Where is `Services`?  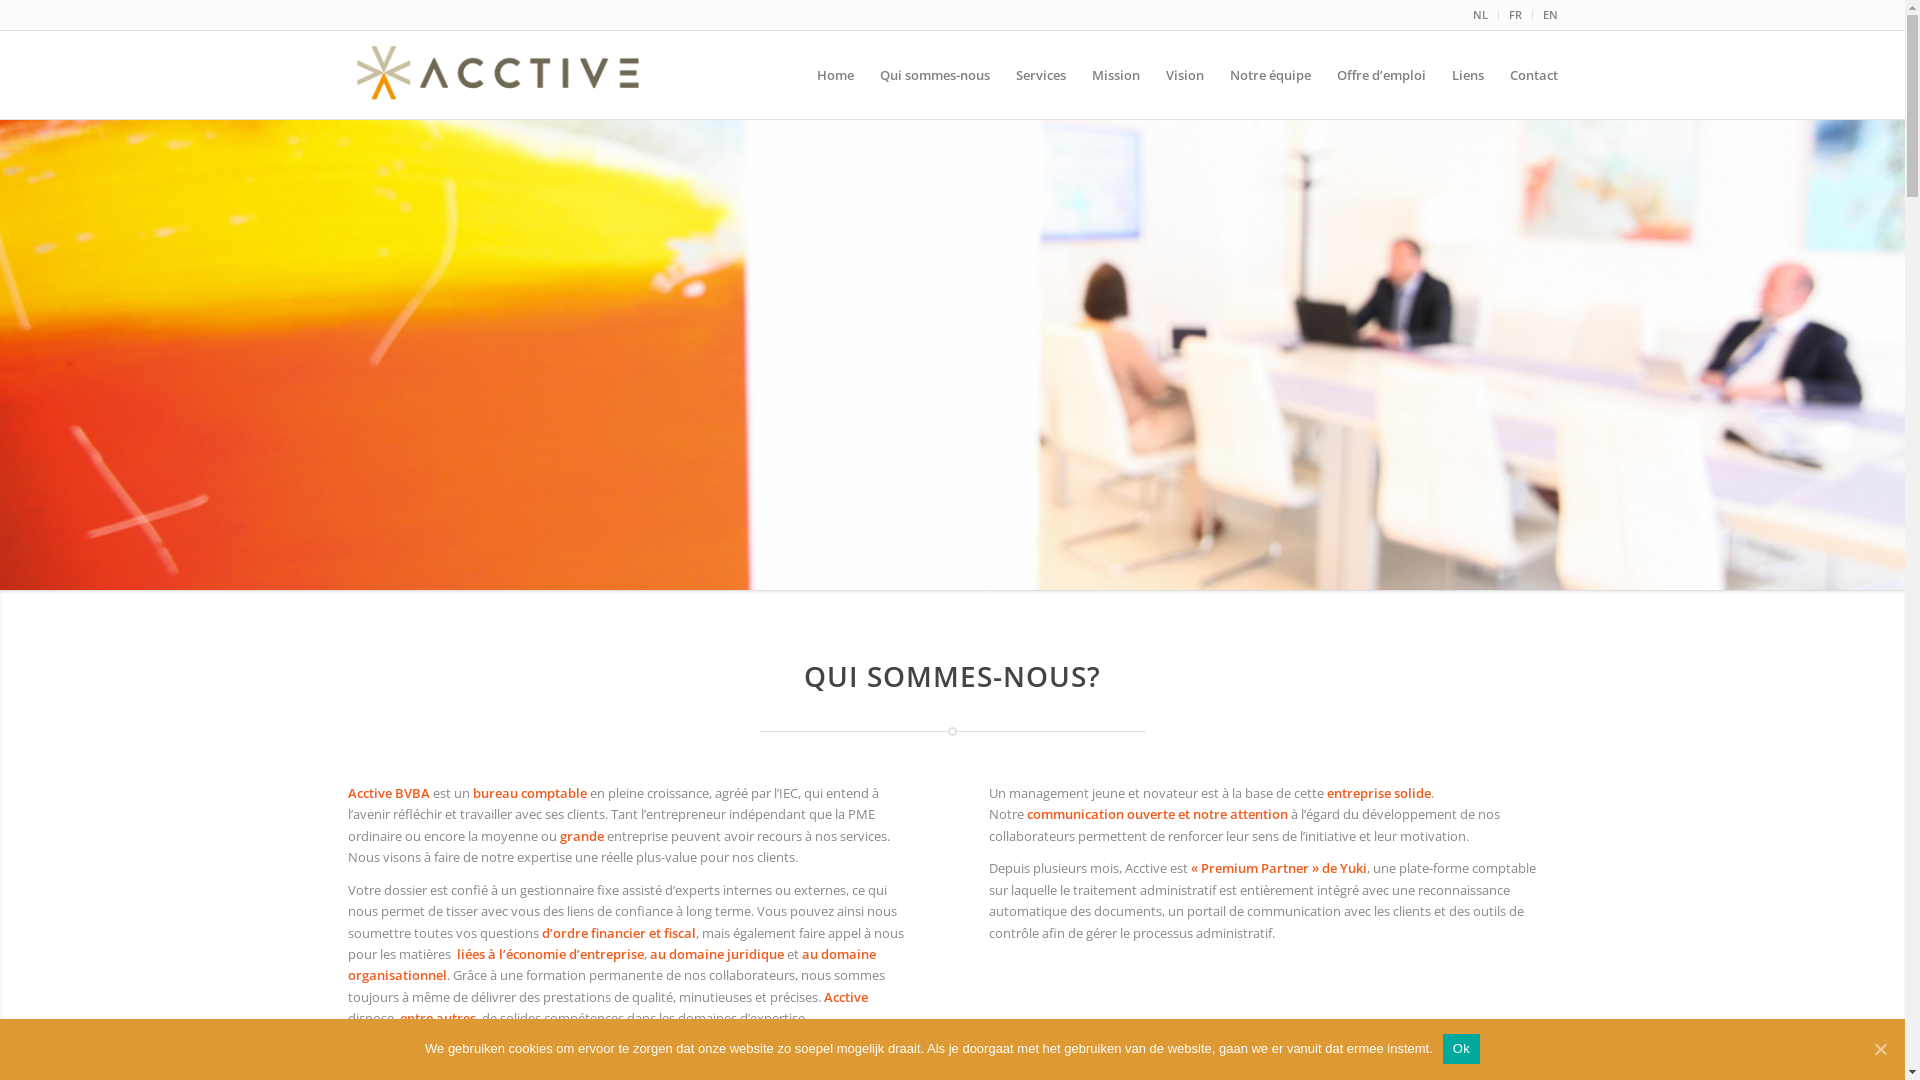 Services is located at coordinates (1040, 75).